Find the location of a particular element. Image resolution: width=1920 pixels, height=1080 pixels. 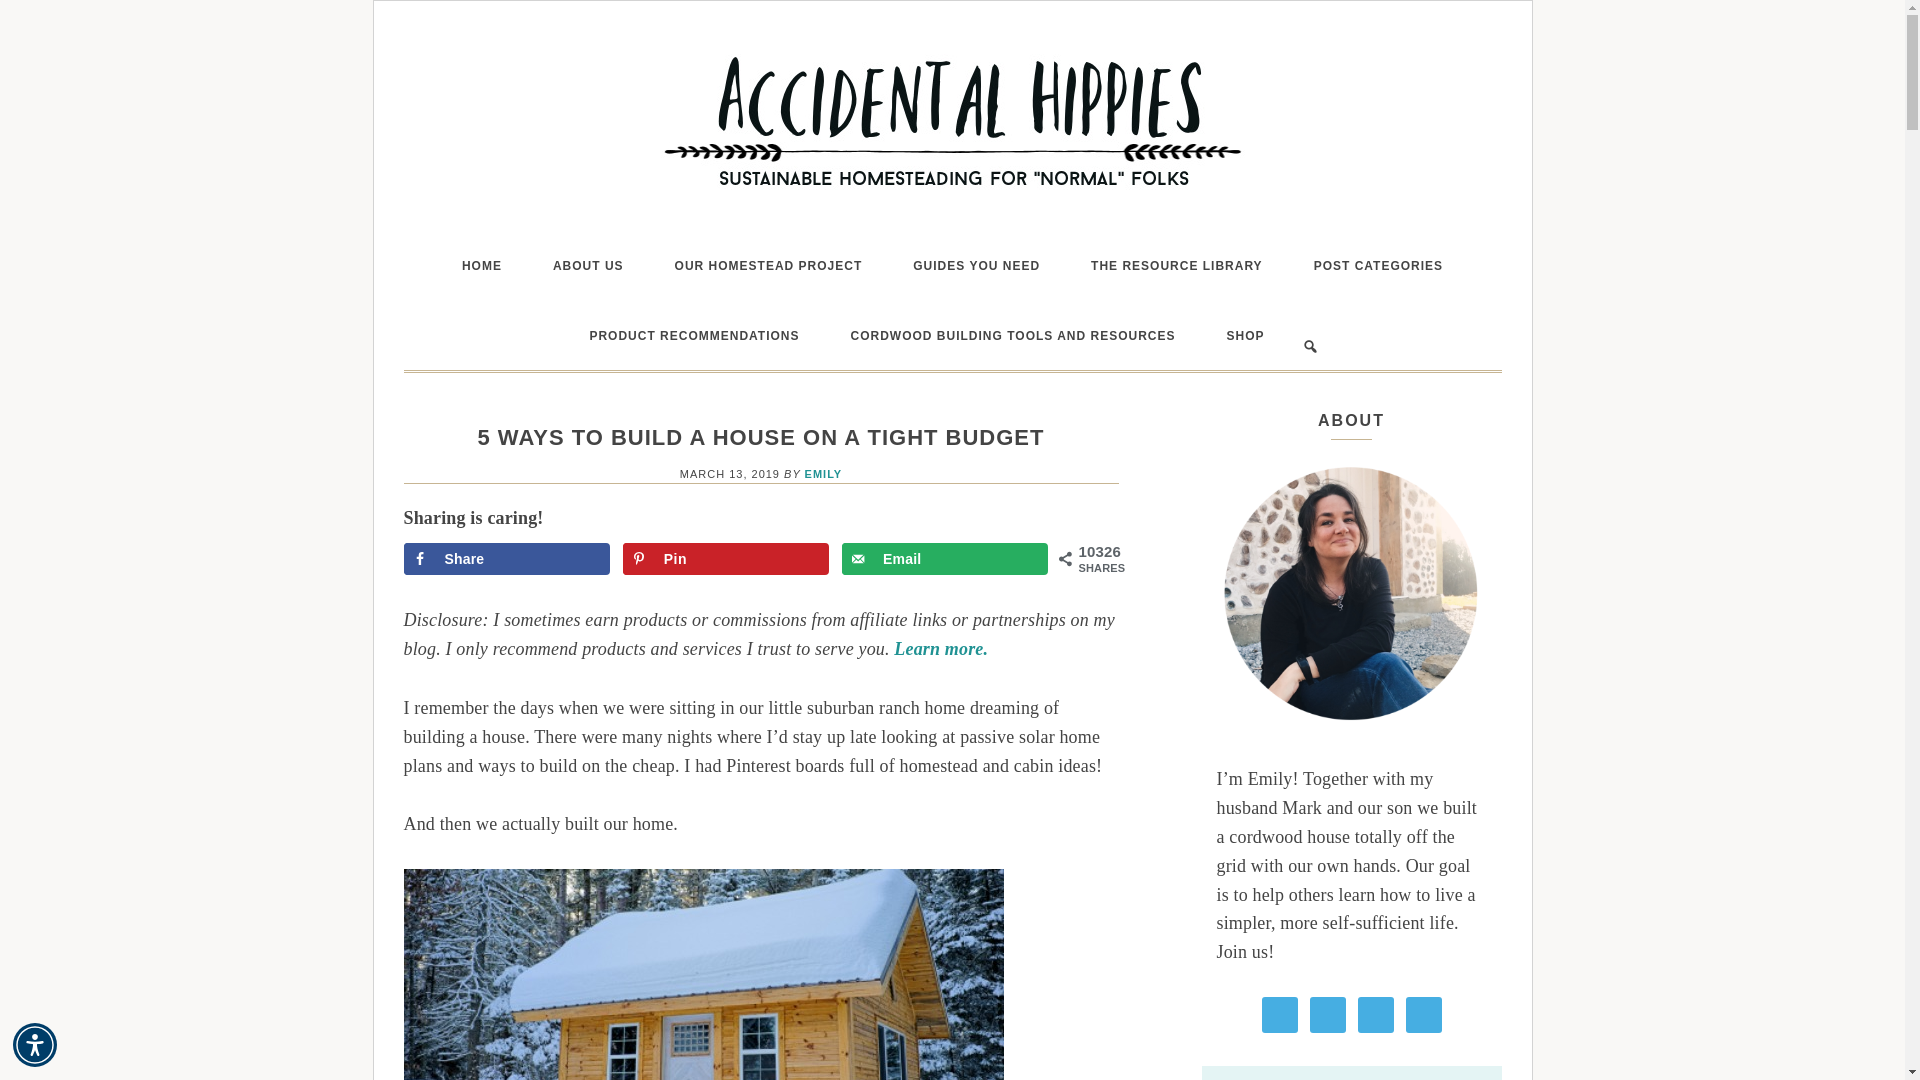

OUR HOMESTEAD PROJECT is located at coordinates (768, 266).